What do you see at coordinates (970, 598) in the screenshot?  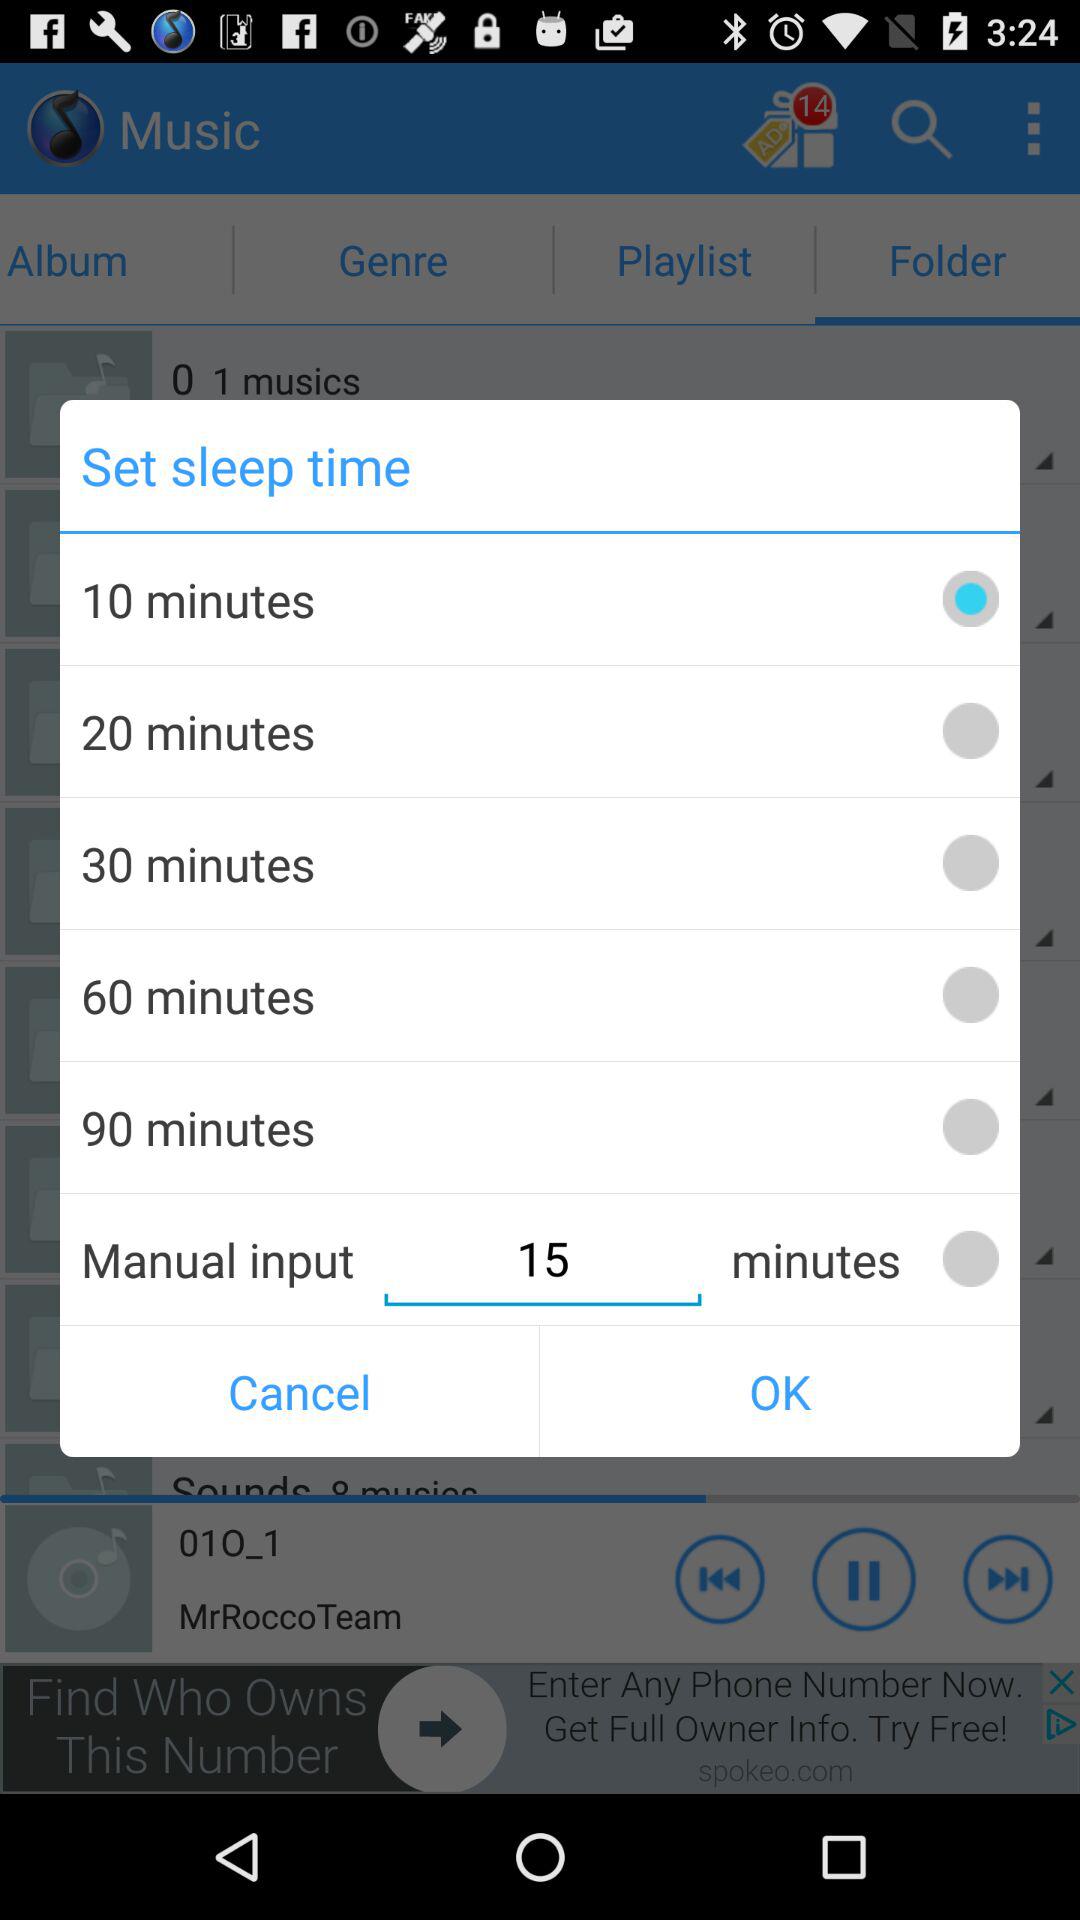 I see `select 10 minutes` at bounding box center [970, 598].